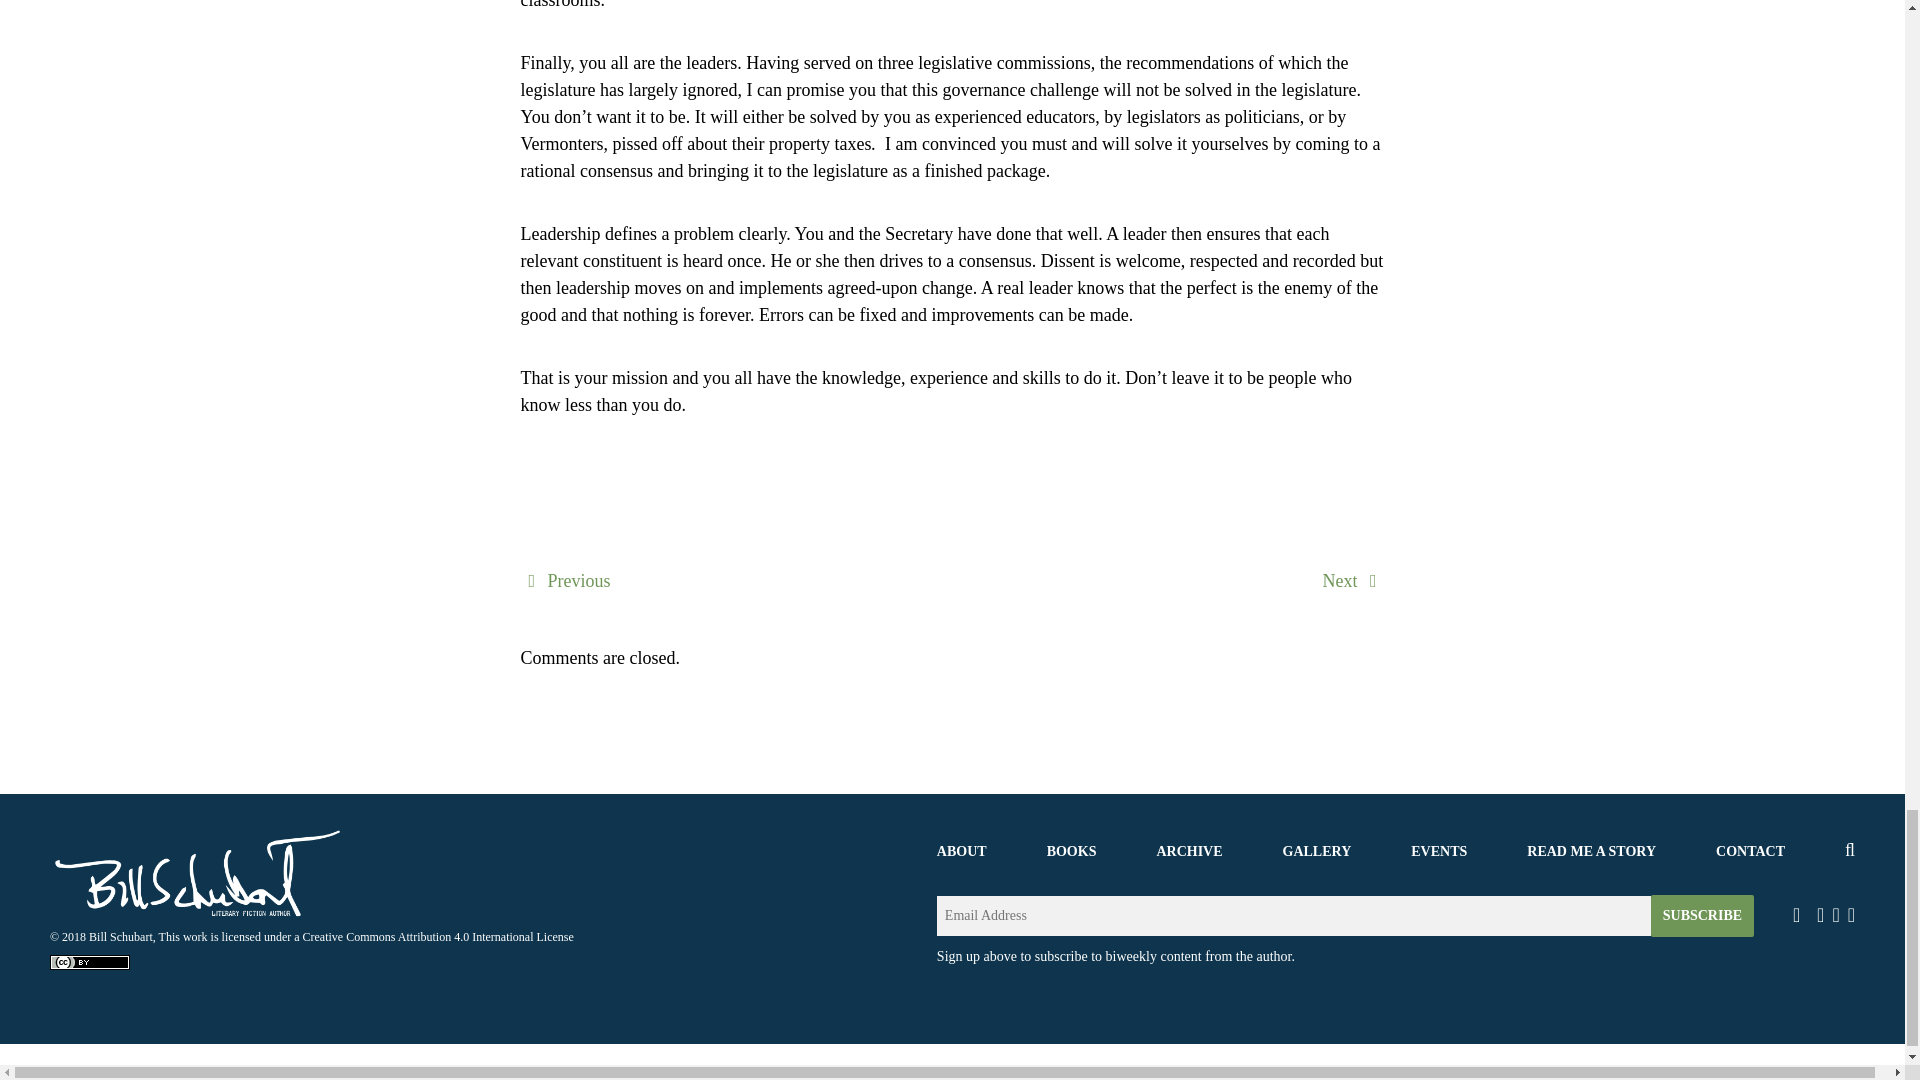 This screenshot has height=1080, width=1920. I want to click on SUBSCRIBE, so click(1702, 916).